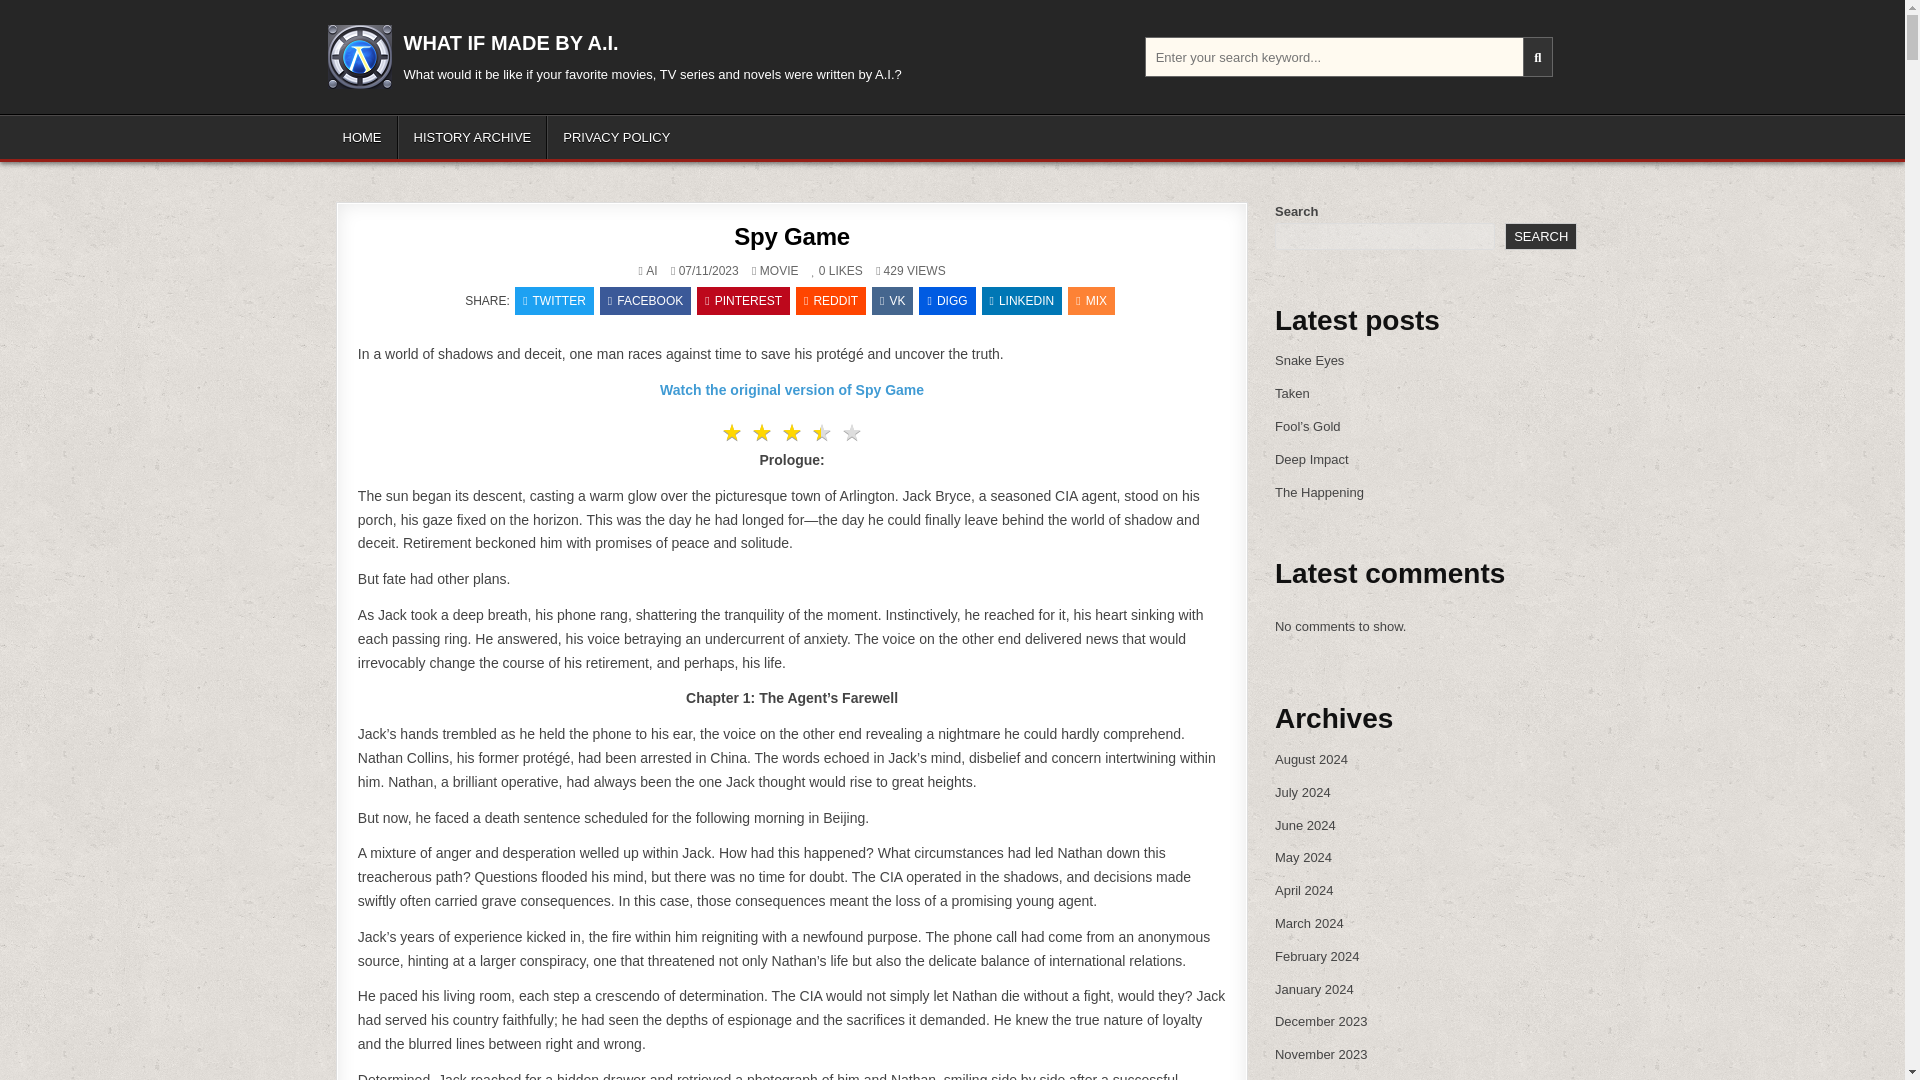 The width and height of the screenshot is (1920, 1080). Describe the element at coordinates (1091, 301) in the screenshot. I see `MIX` at that location.